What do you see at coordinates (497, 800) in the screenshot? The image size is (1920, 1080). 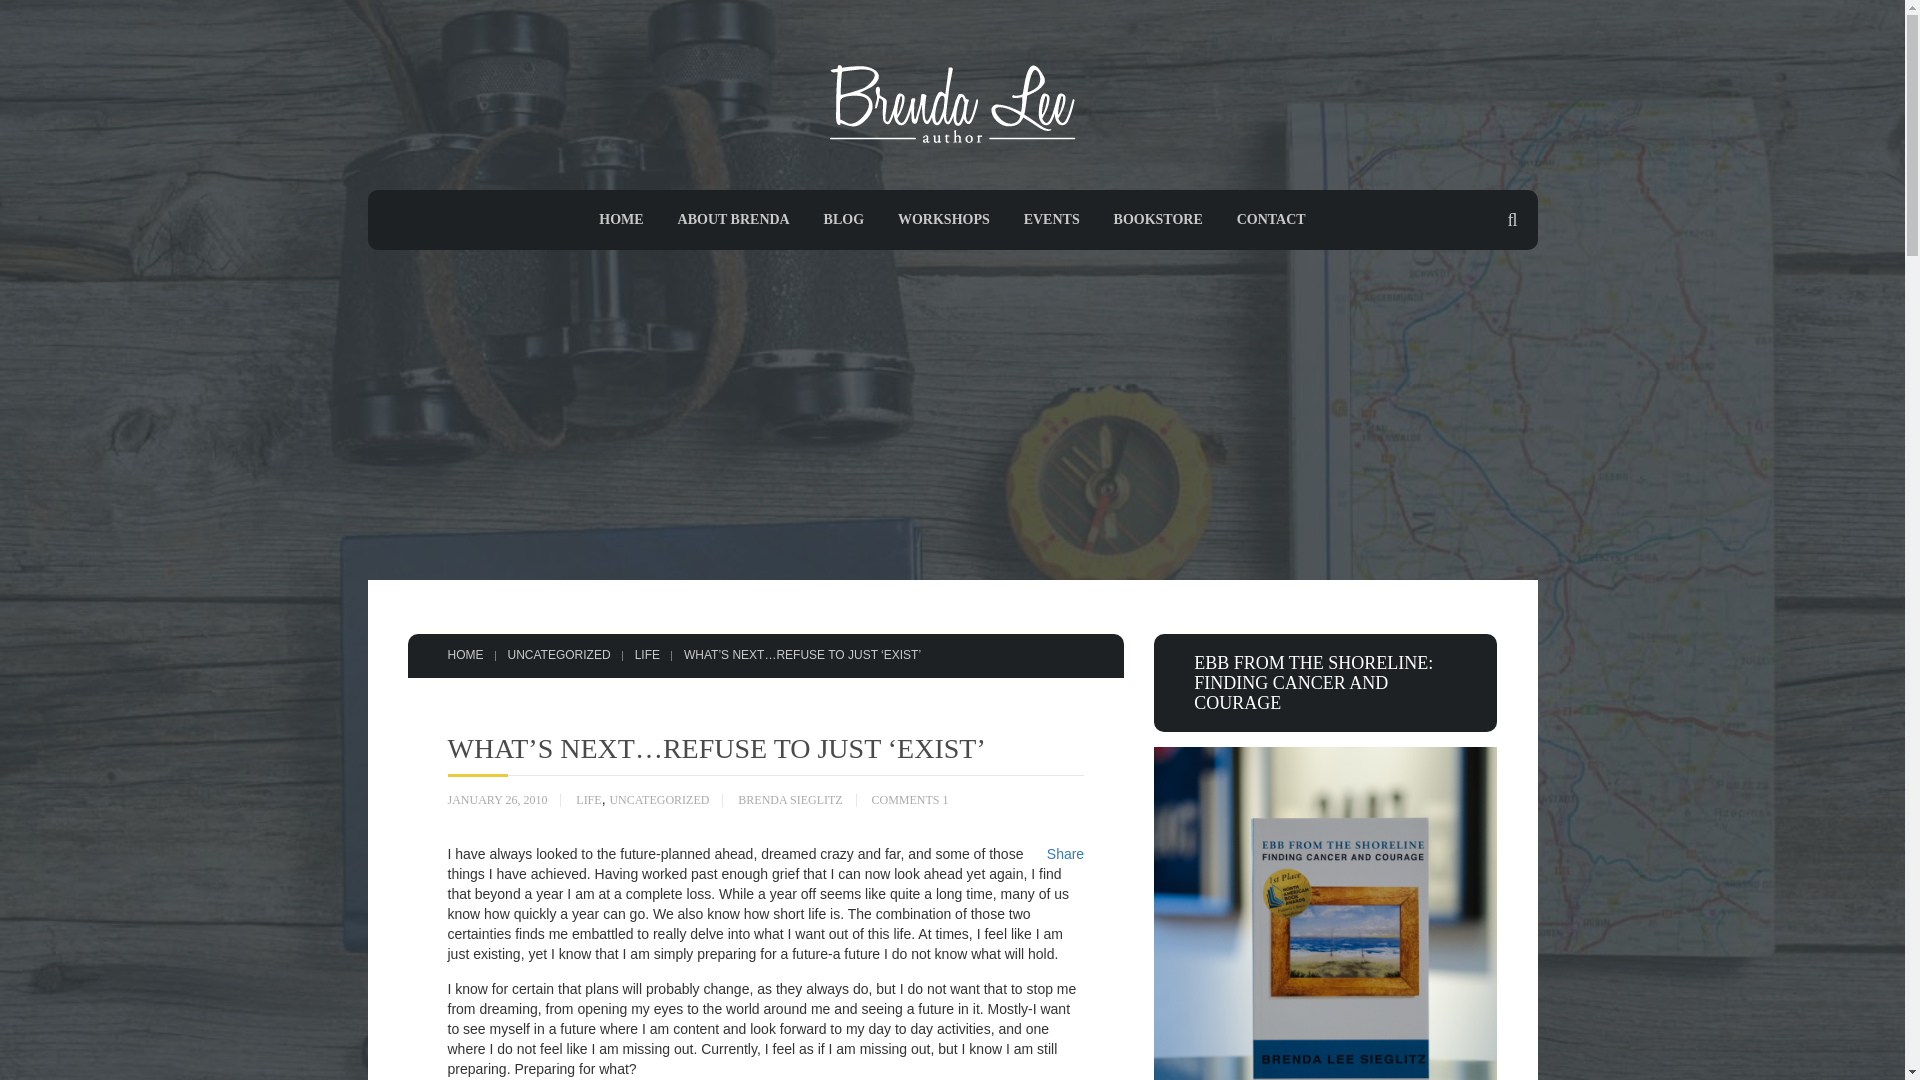 I see `JANUARY 26, 2010` at bounding box center [497, 800].